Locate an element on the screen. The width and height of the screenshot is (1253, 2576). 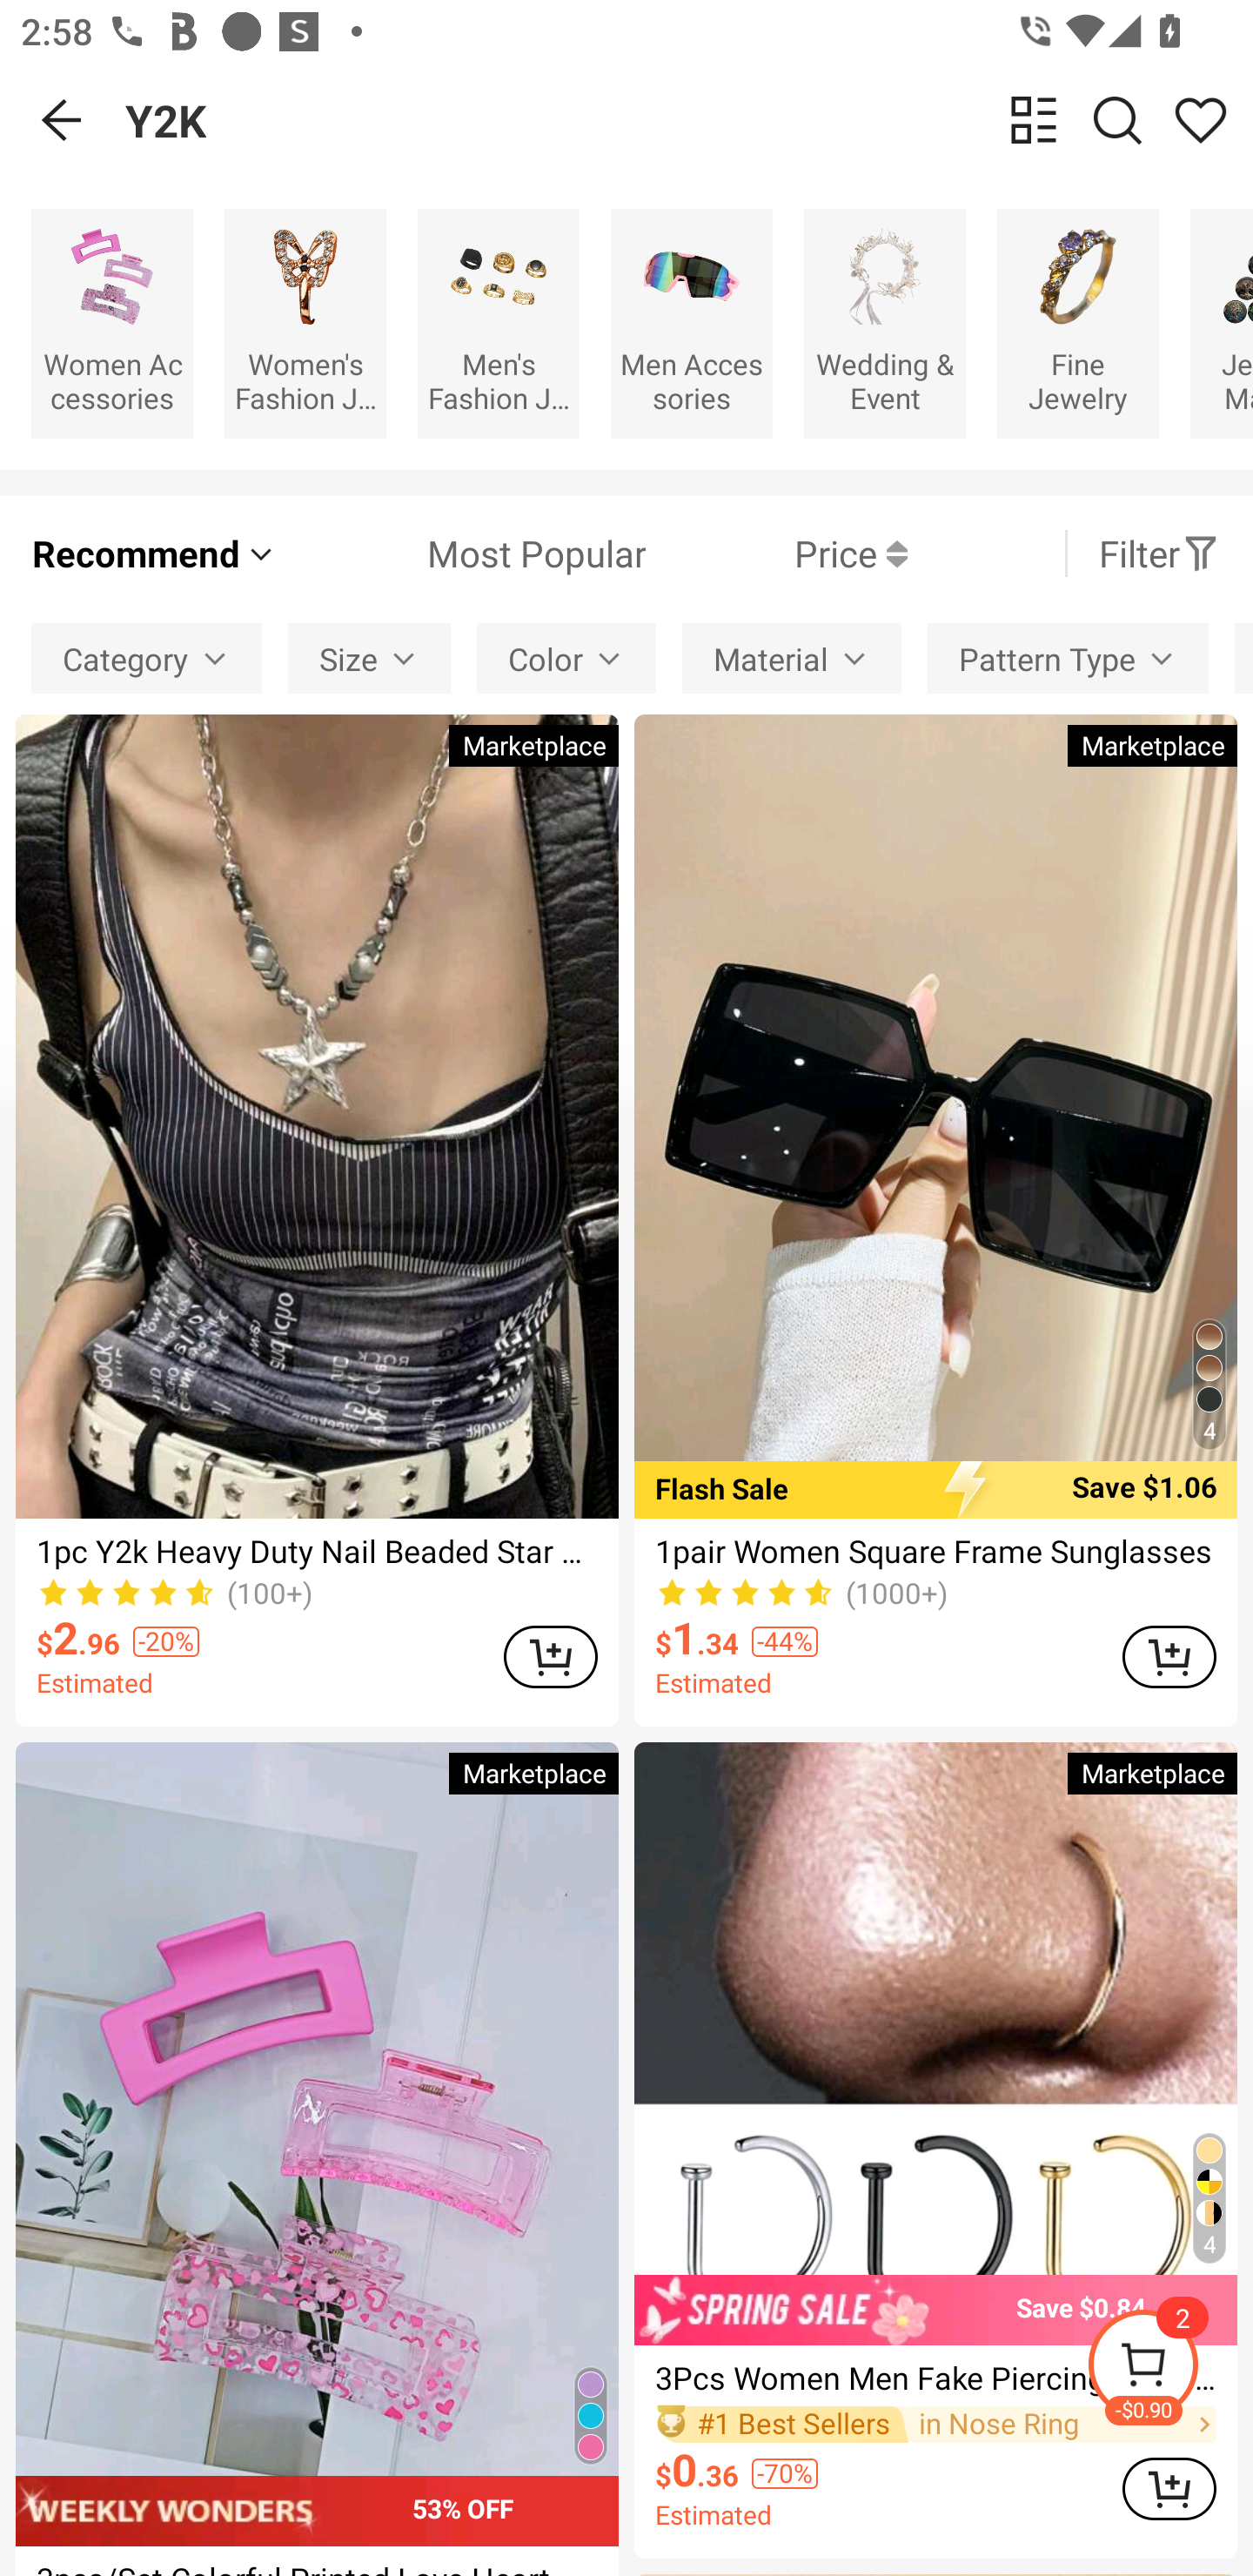
Category is located at coordinates (146, 658).